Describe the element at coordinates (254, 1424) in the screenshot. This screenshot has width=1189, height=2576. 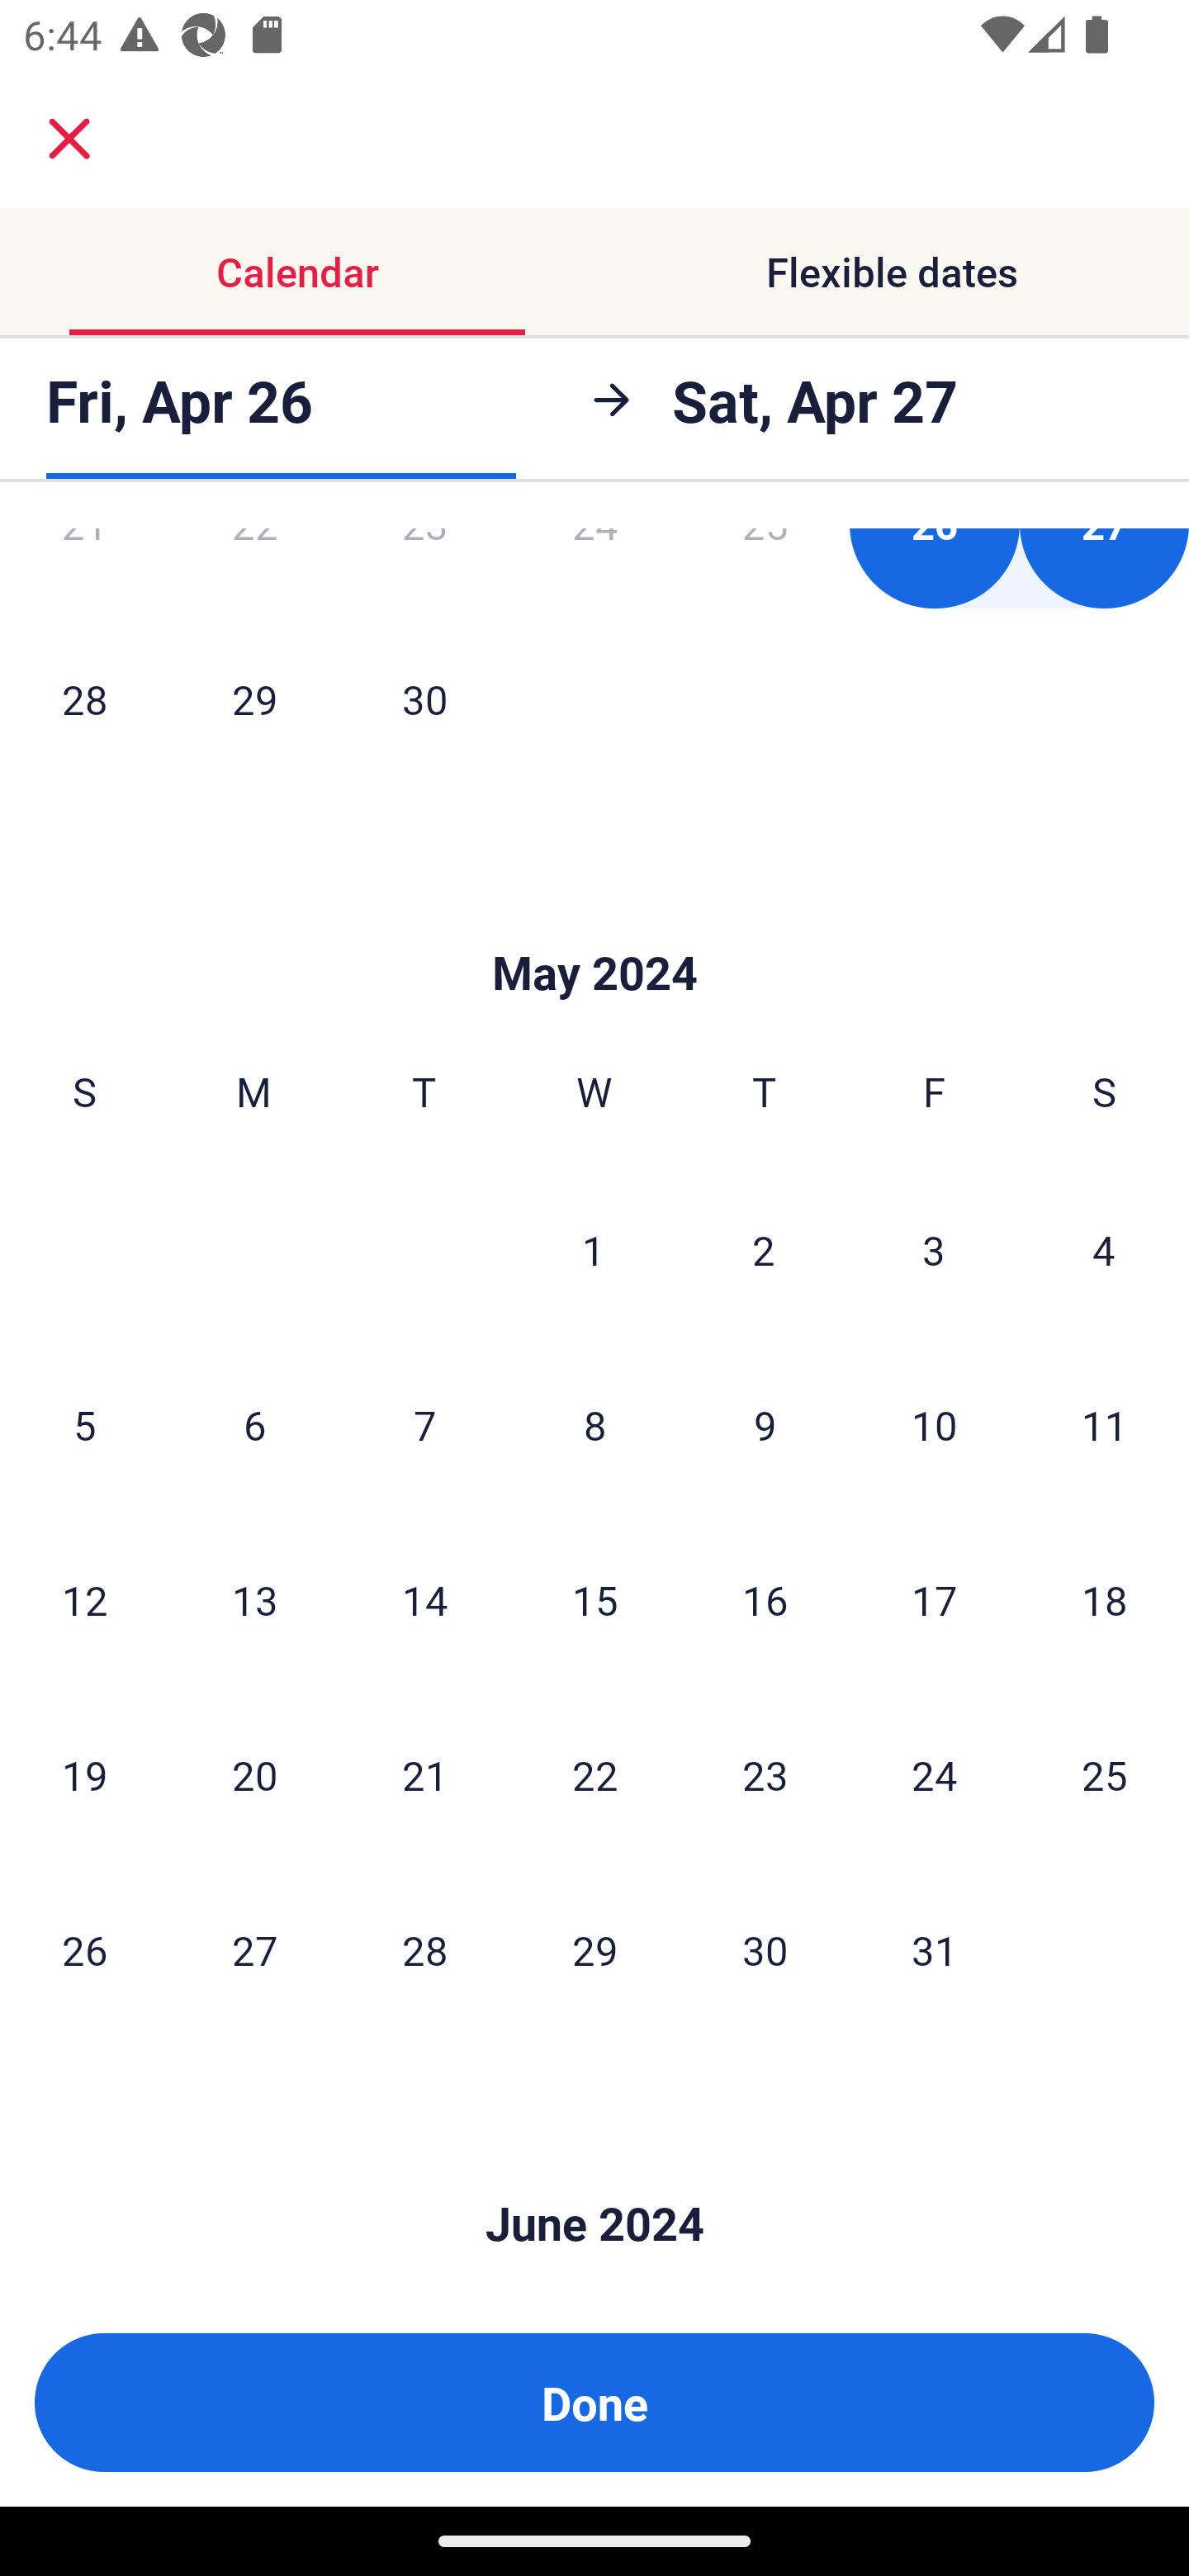
I see `6 Monday, May 6, 2024` at that location.